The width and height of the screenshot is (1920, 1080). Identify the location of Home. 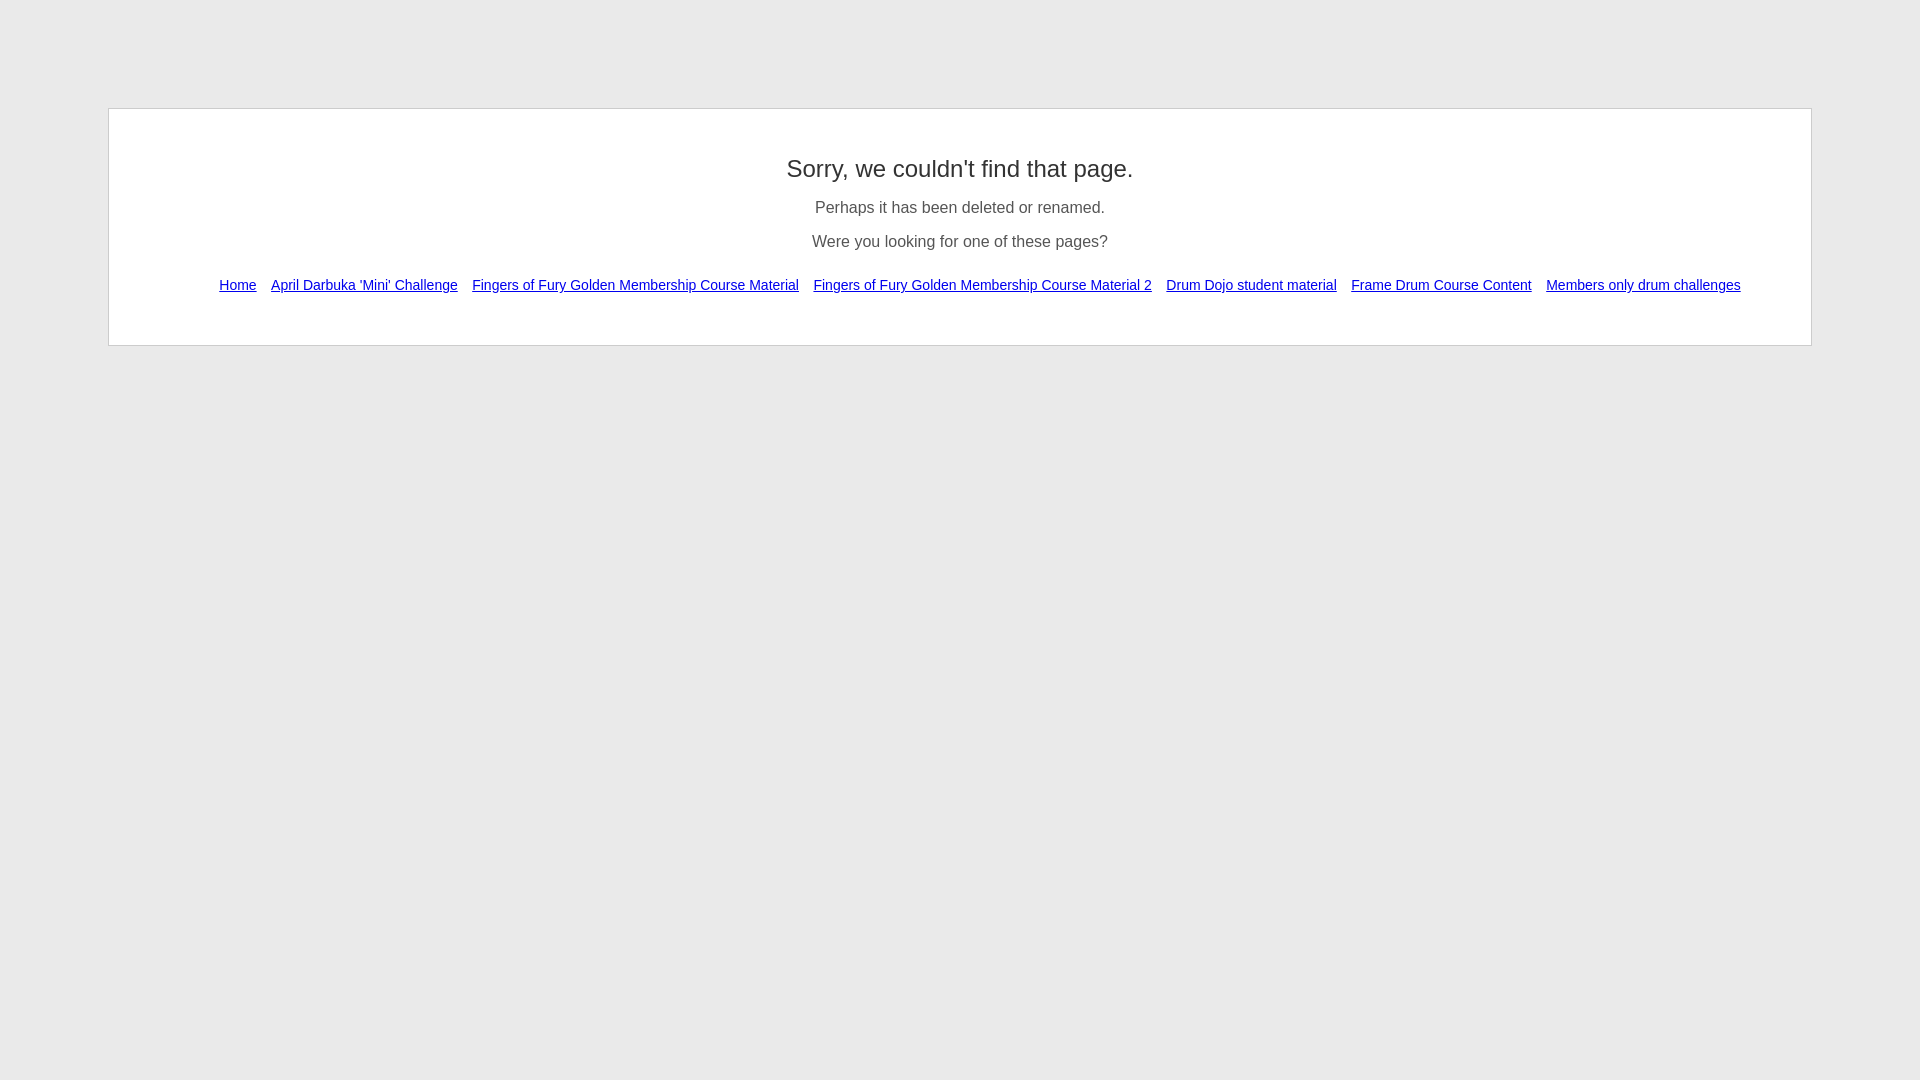
(238, 285).